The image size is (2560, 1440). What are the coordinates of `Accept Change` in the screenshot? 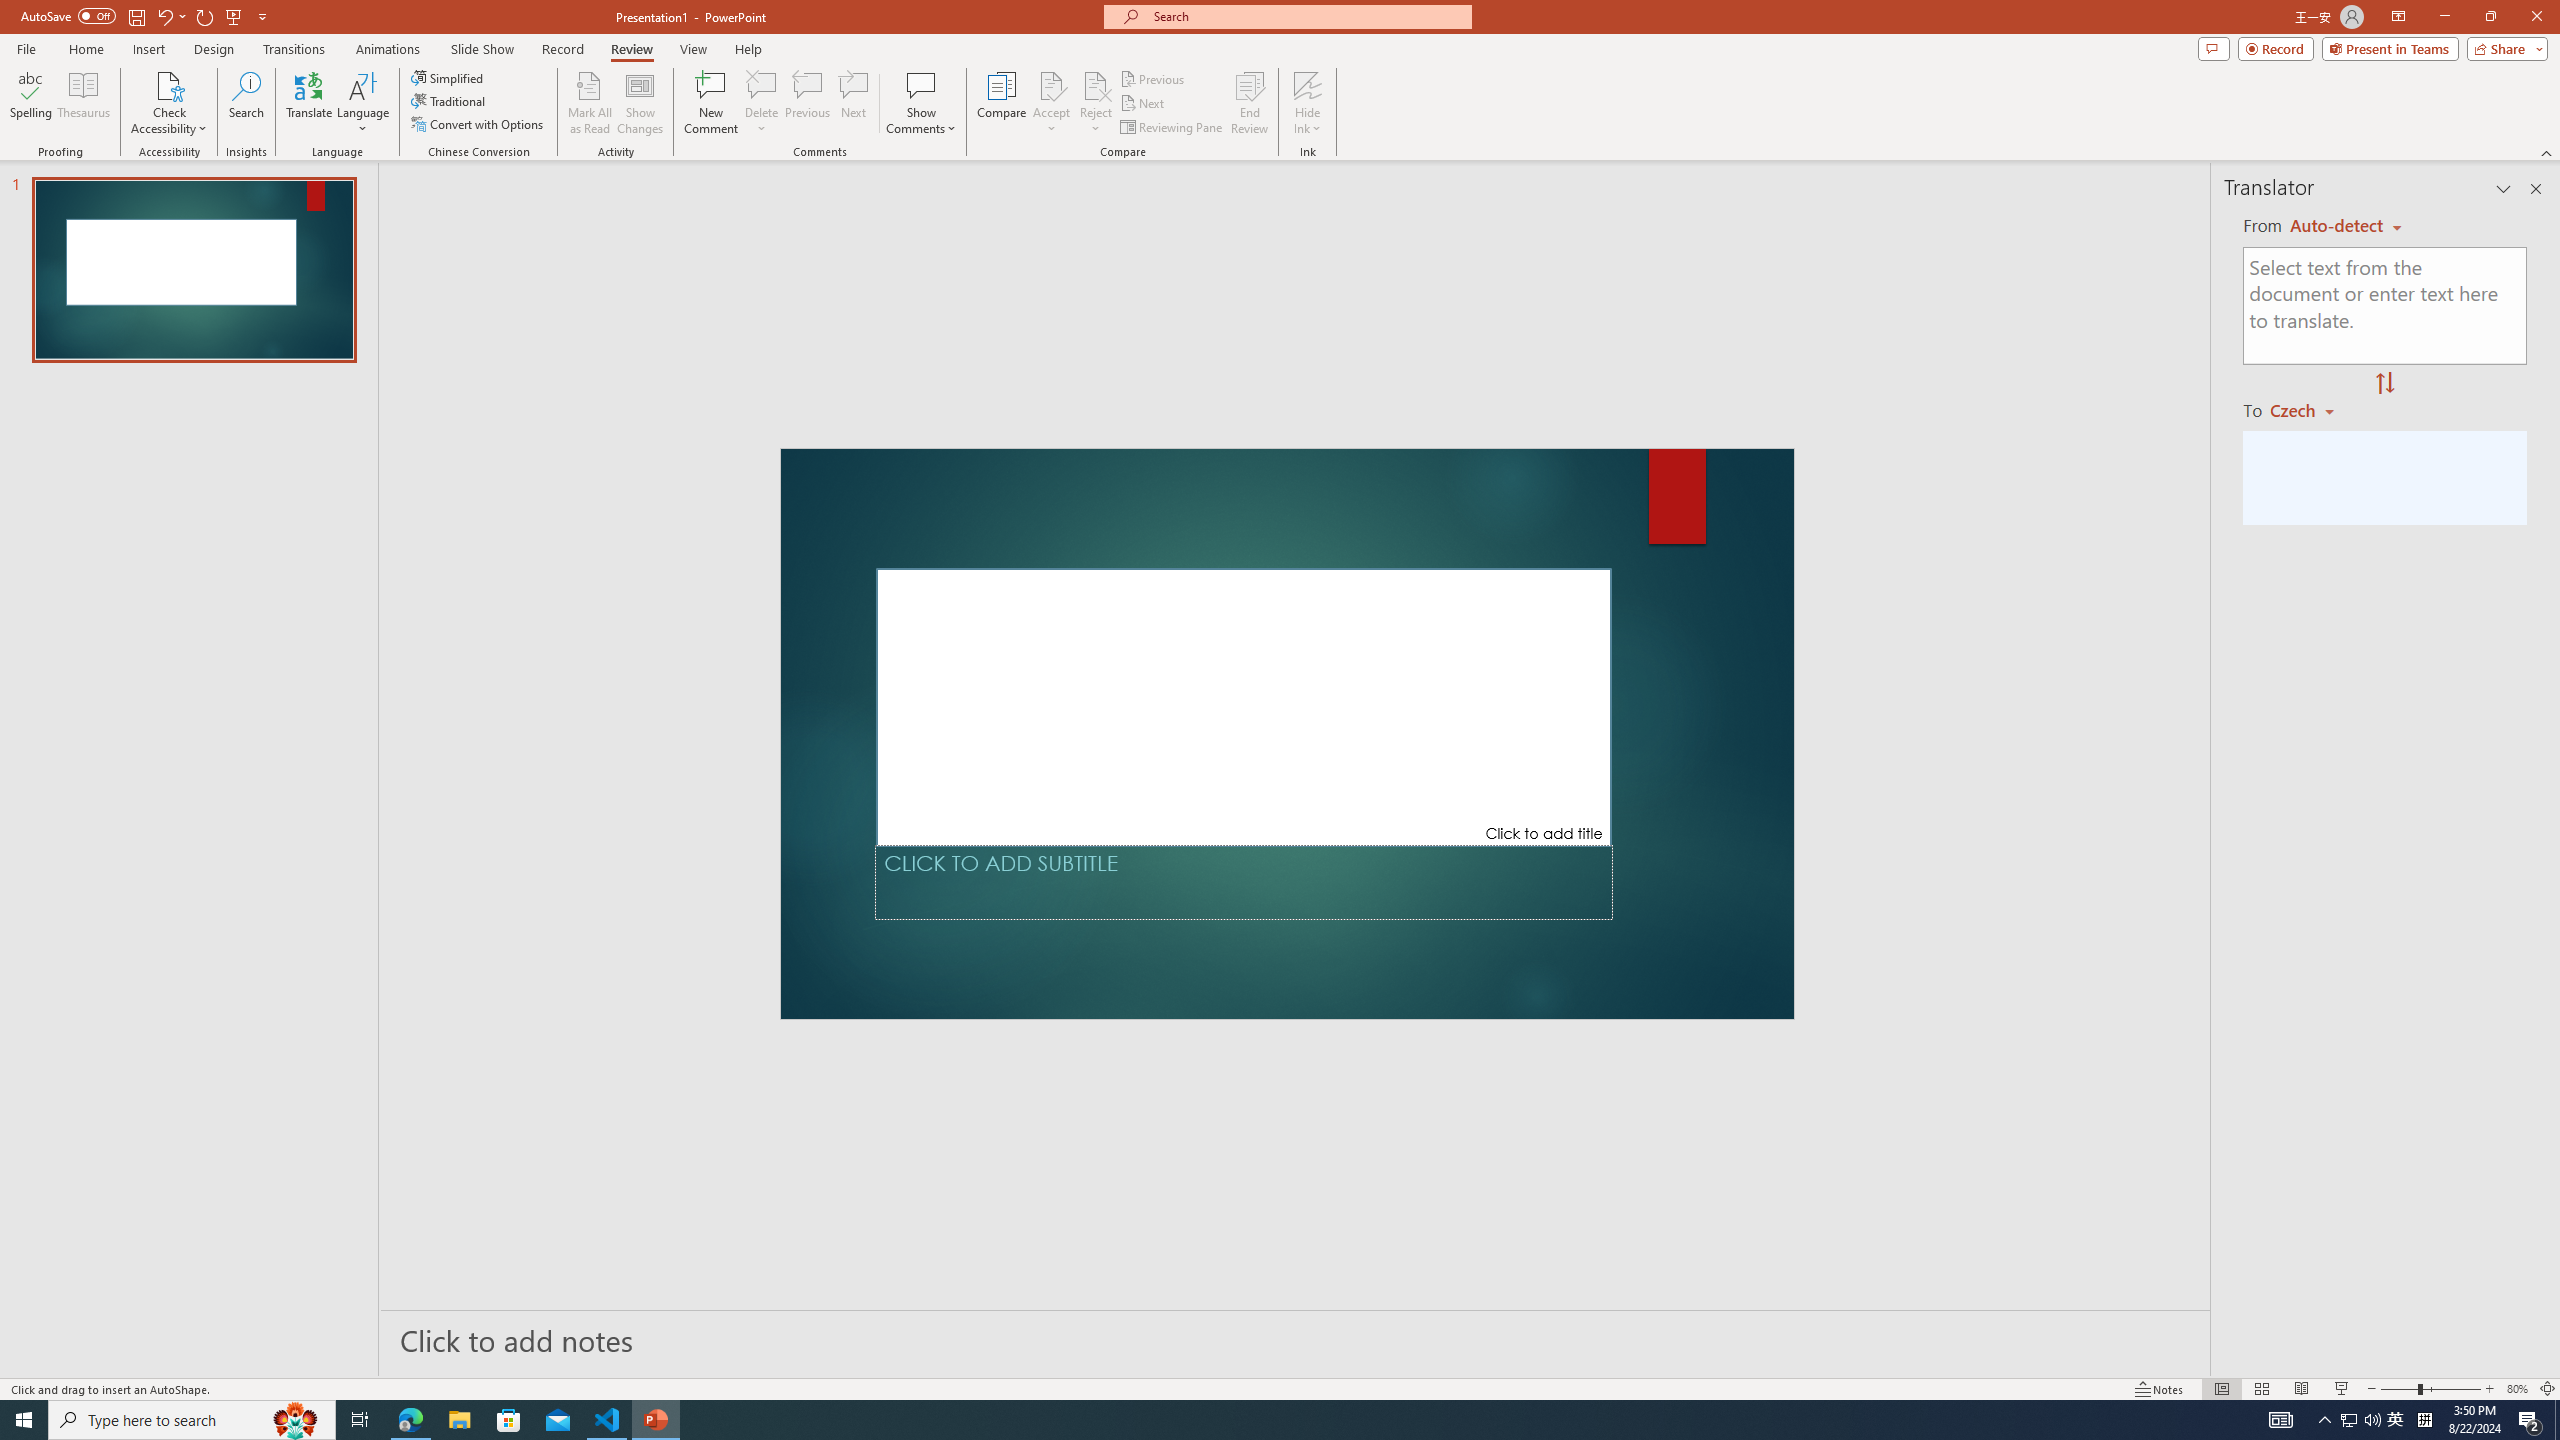 It's located at (1052, 85).